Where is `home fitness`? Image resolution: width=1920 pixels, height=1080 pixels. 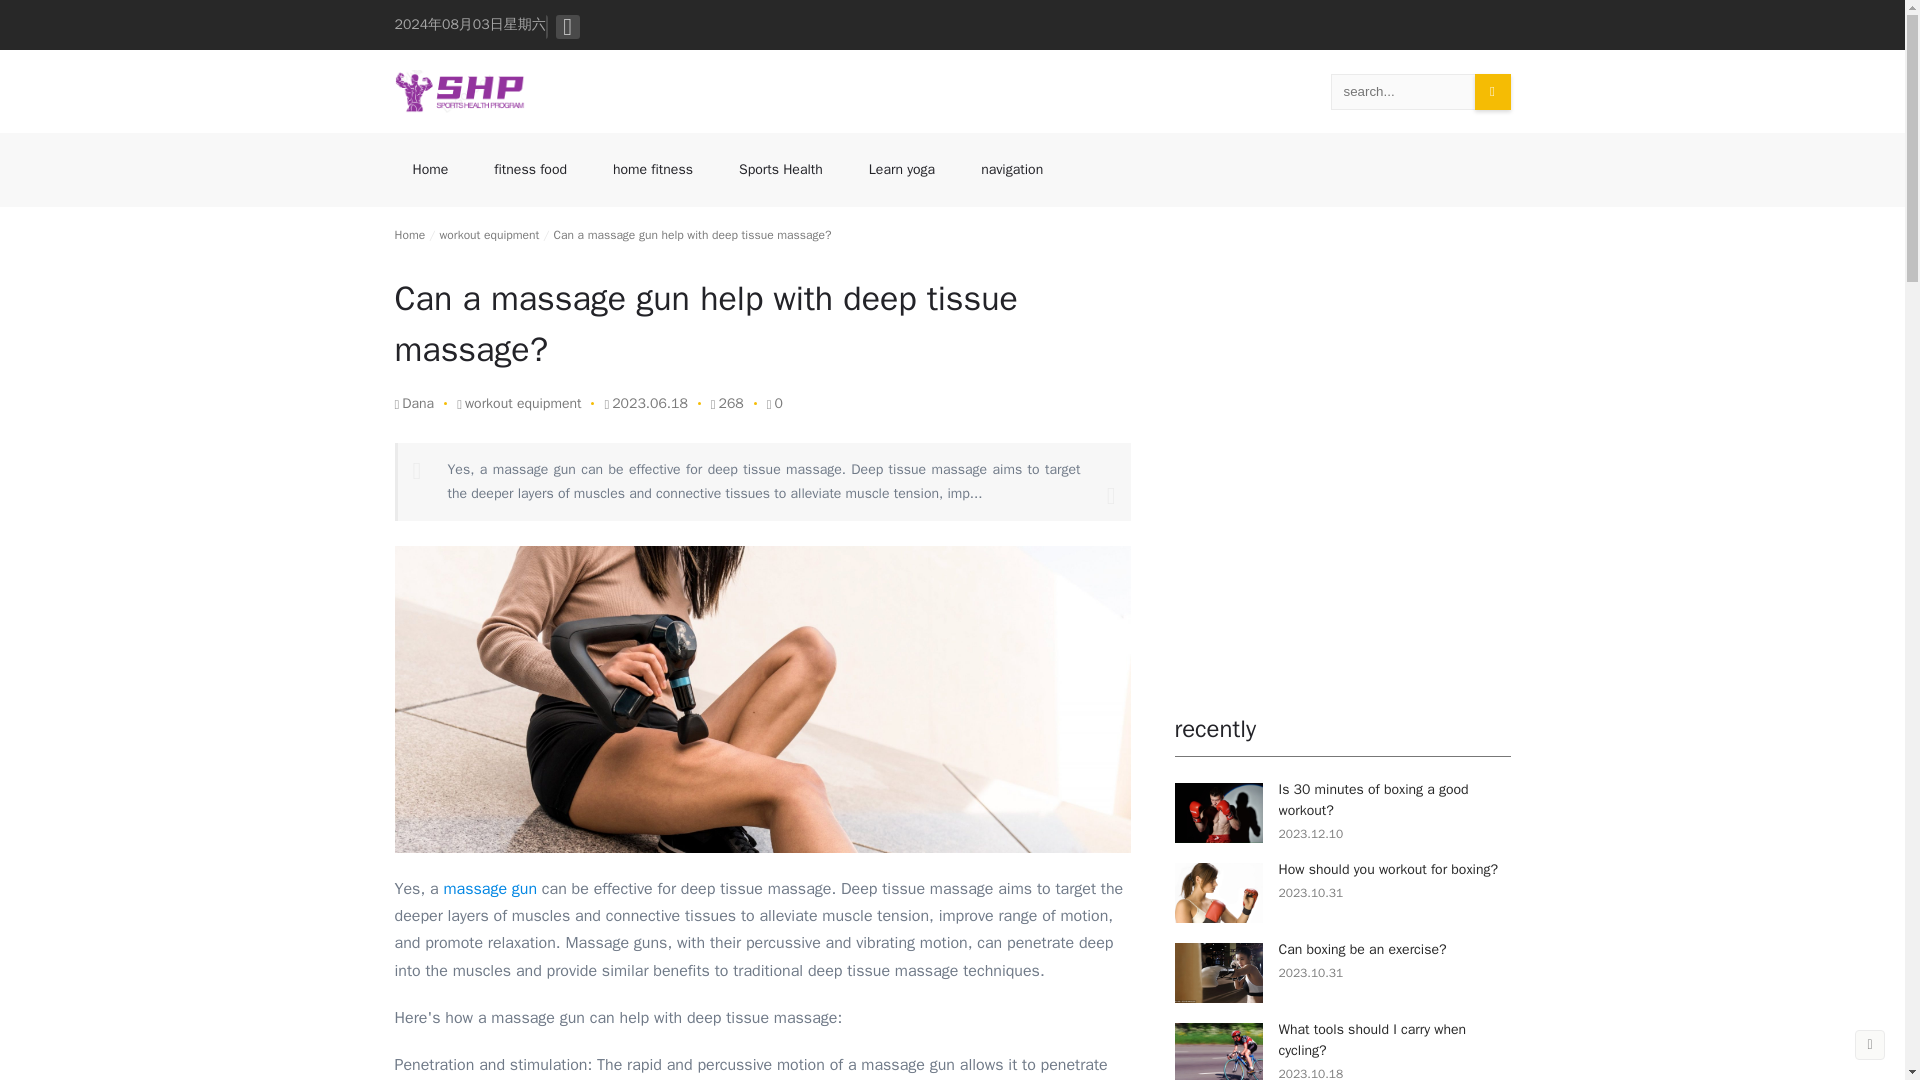
home fitness is located at coordinates (652, 172).